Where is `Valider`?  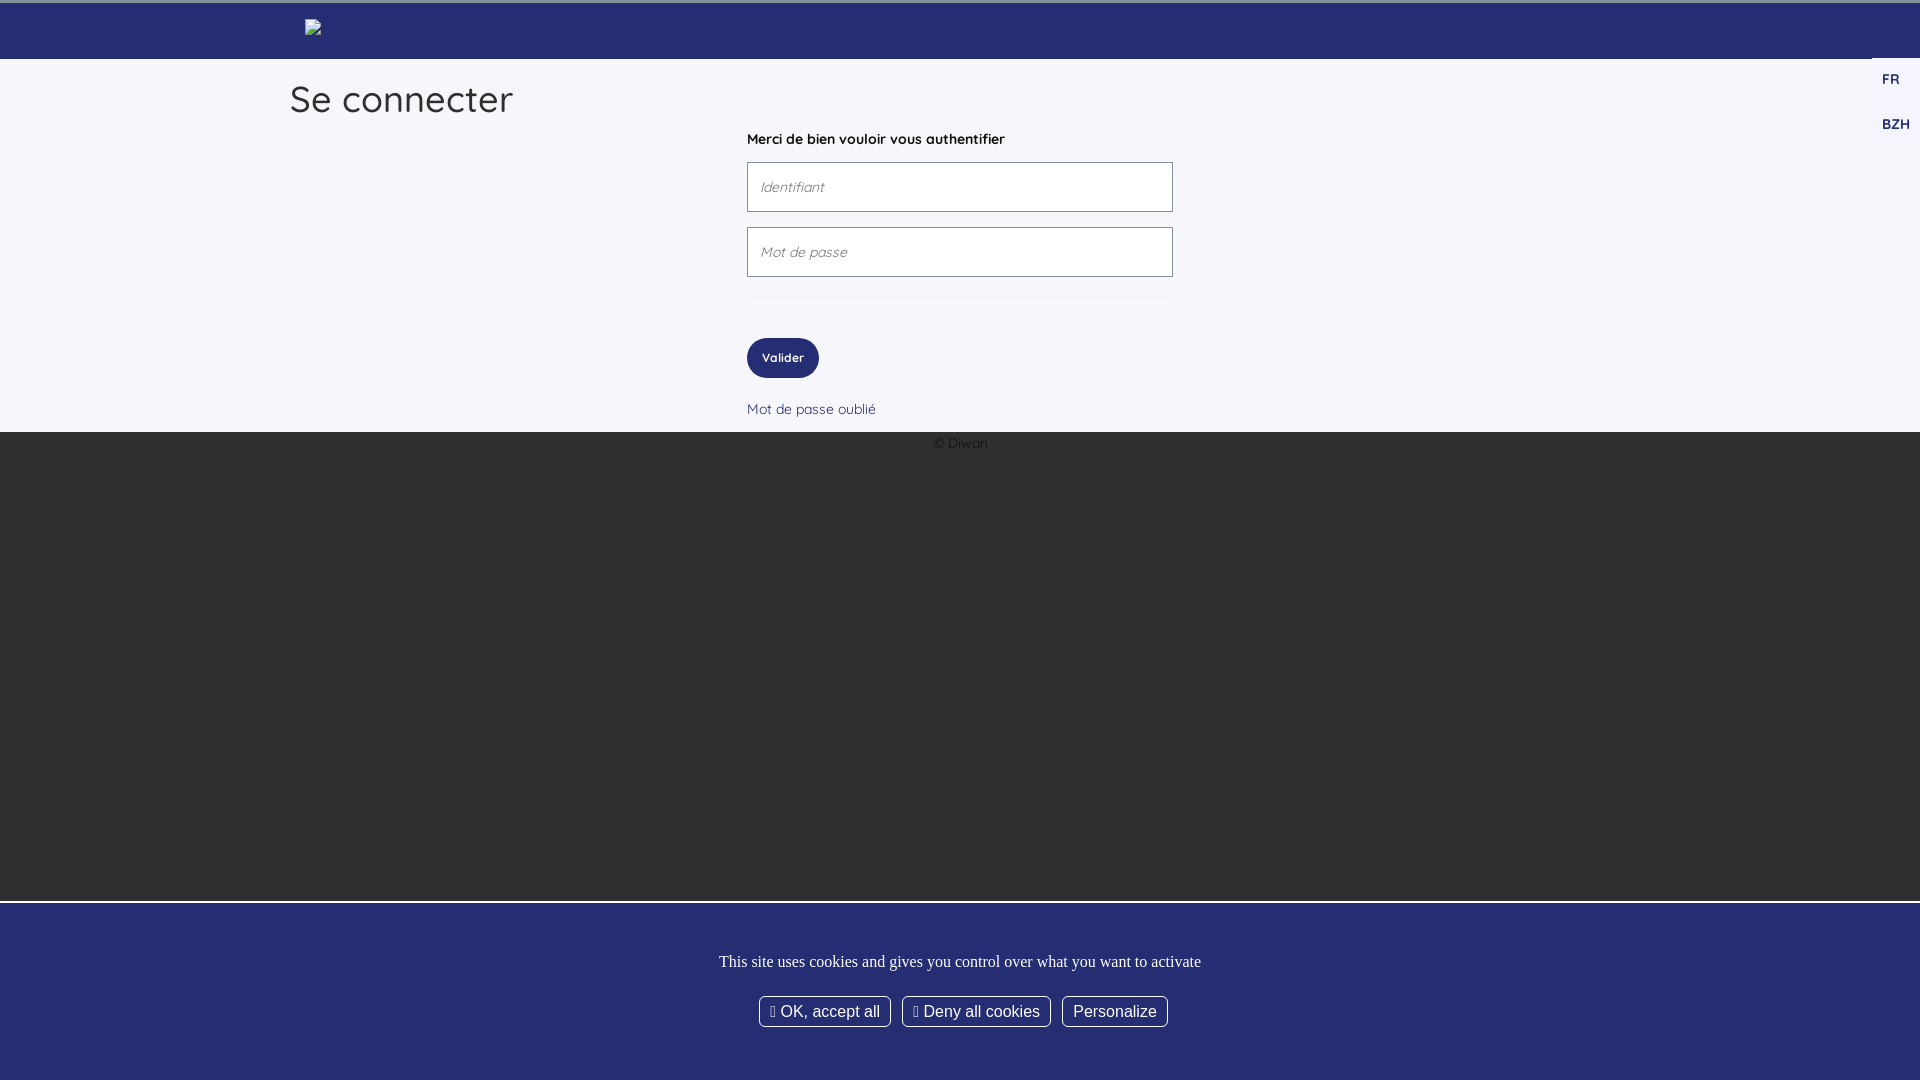
Valider is located at coordinates (783, 358).